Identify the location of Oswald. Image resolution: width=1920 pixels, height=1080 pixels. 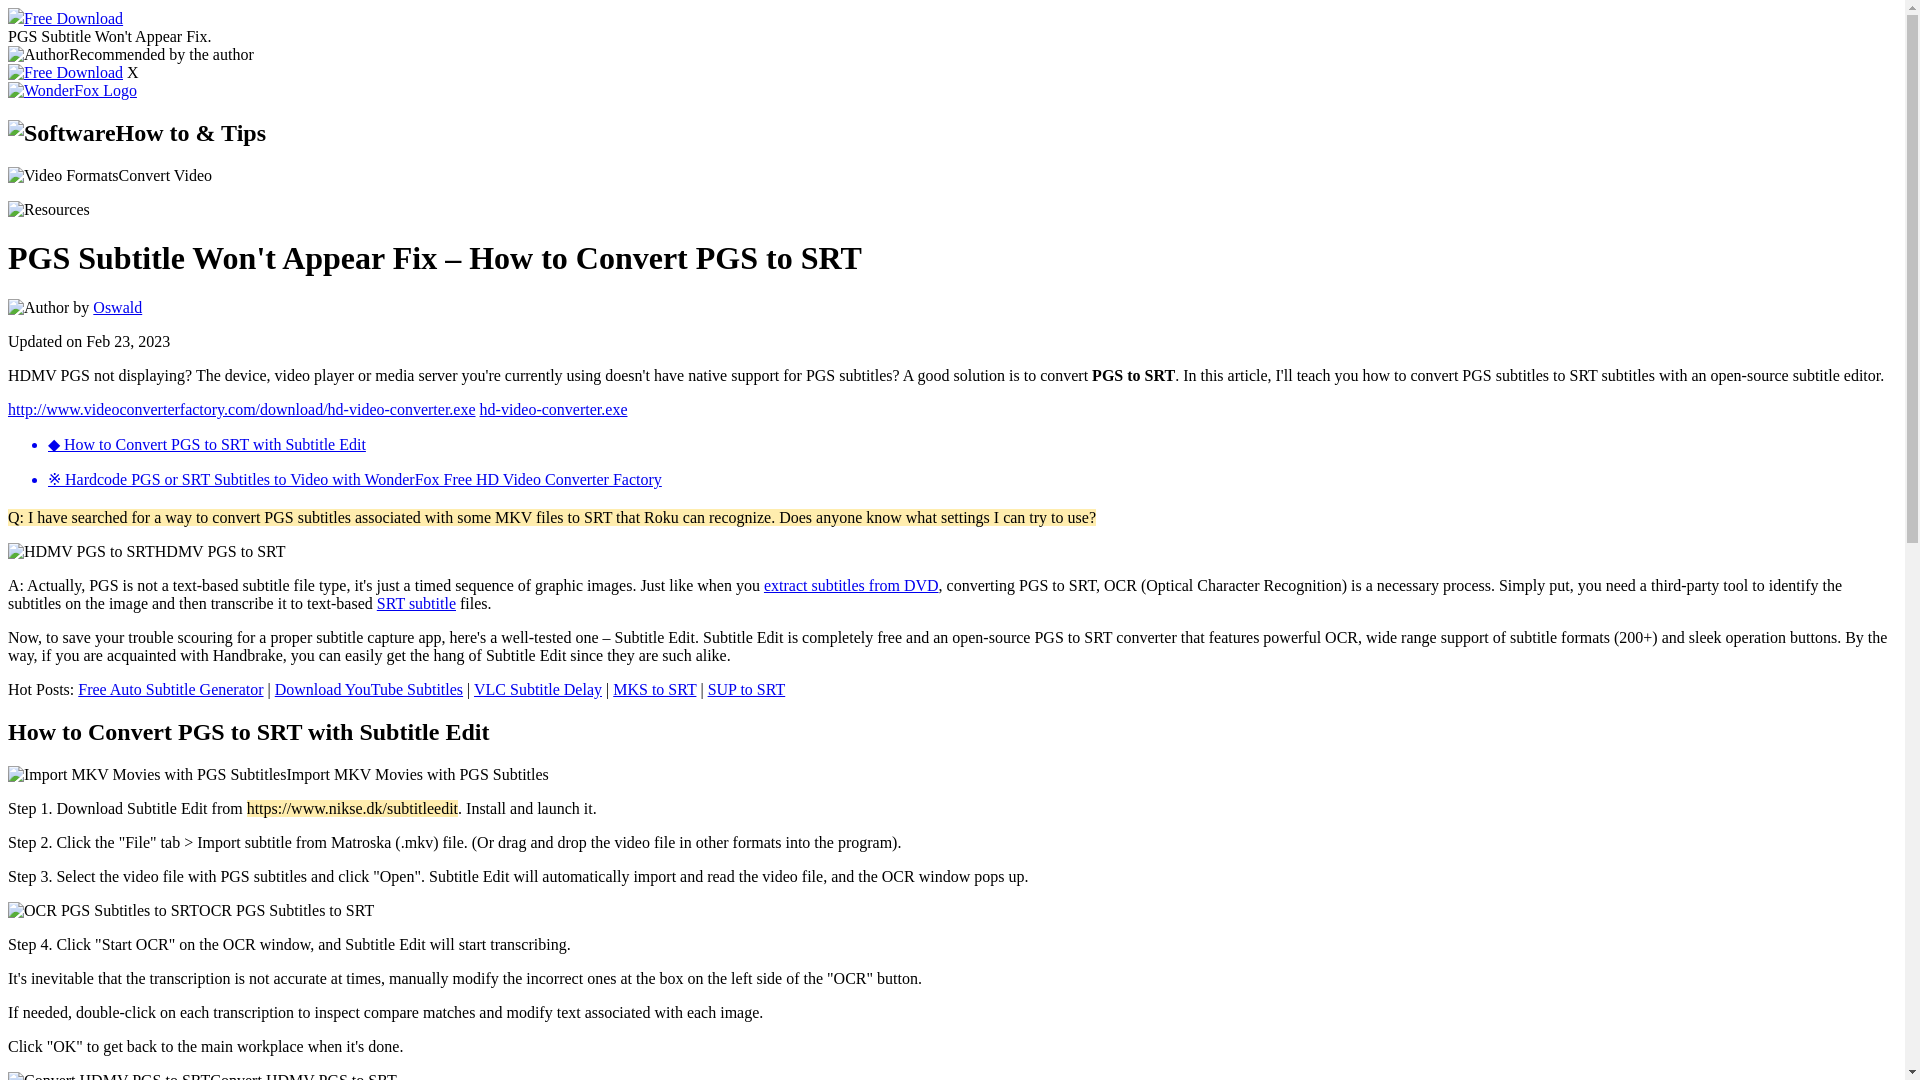
(117, 308).